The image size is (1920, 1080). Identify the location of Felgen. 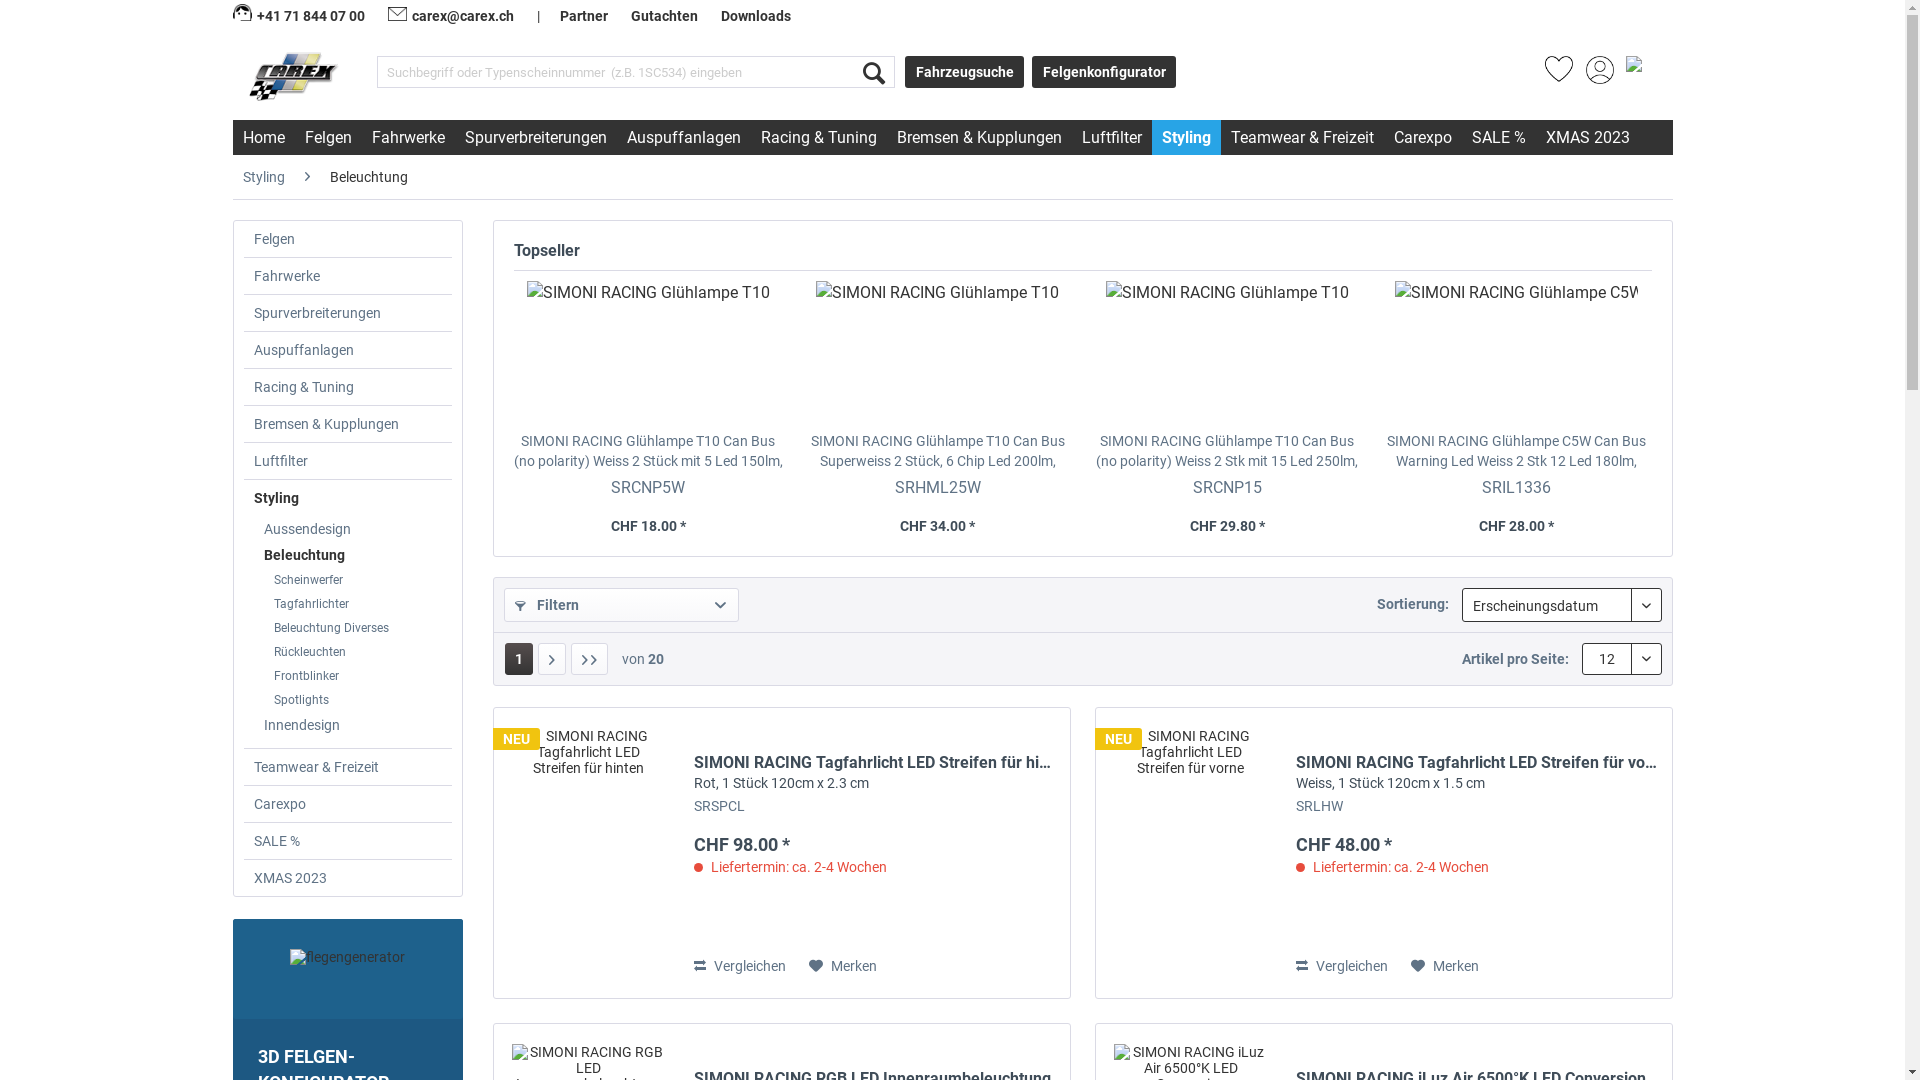
(348, 239).